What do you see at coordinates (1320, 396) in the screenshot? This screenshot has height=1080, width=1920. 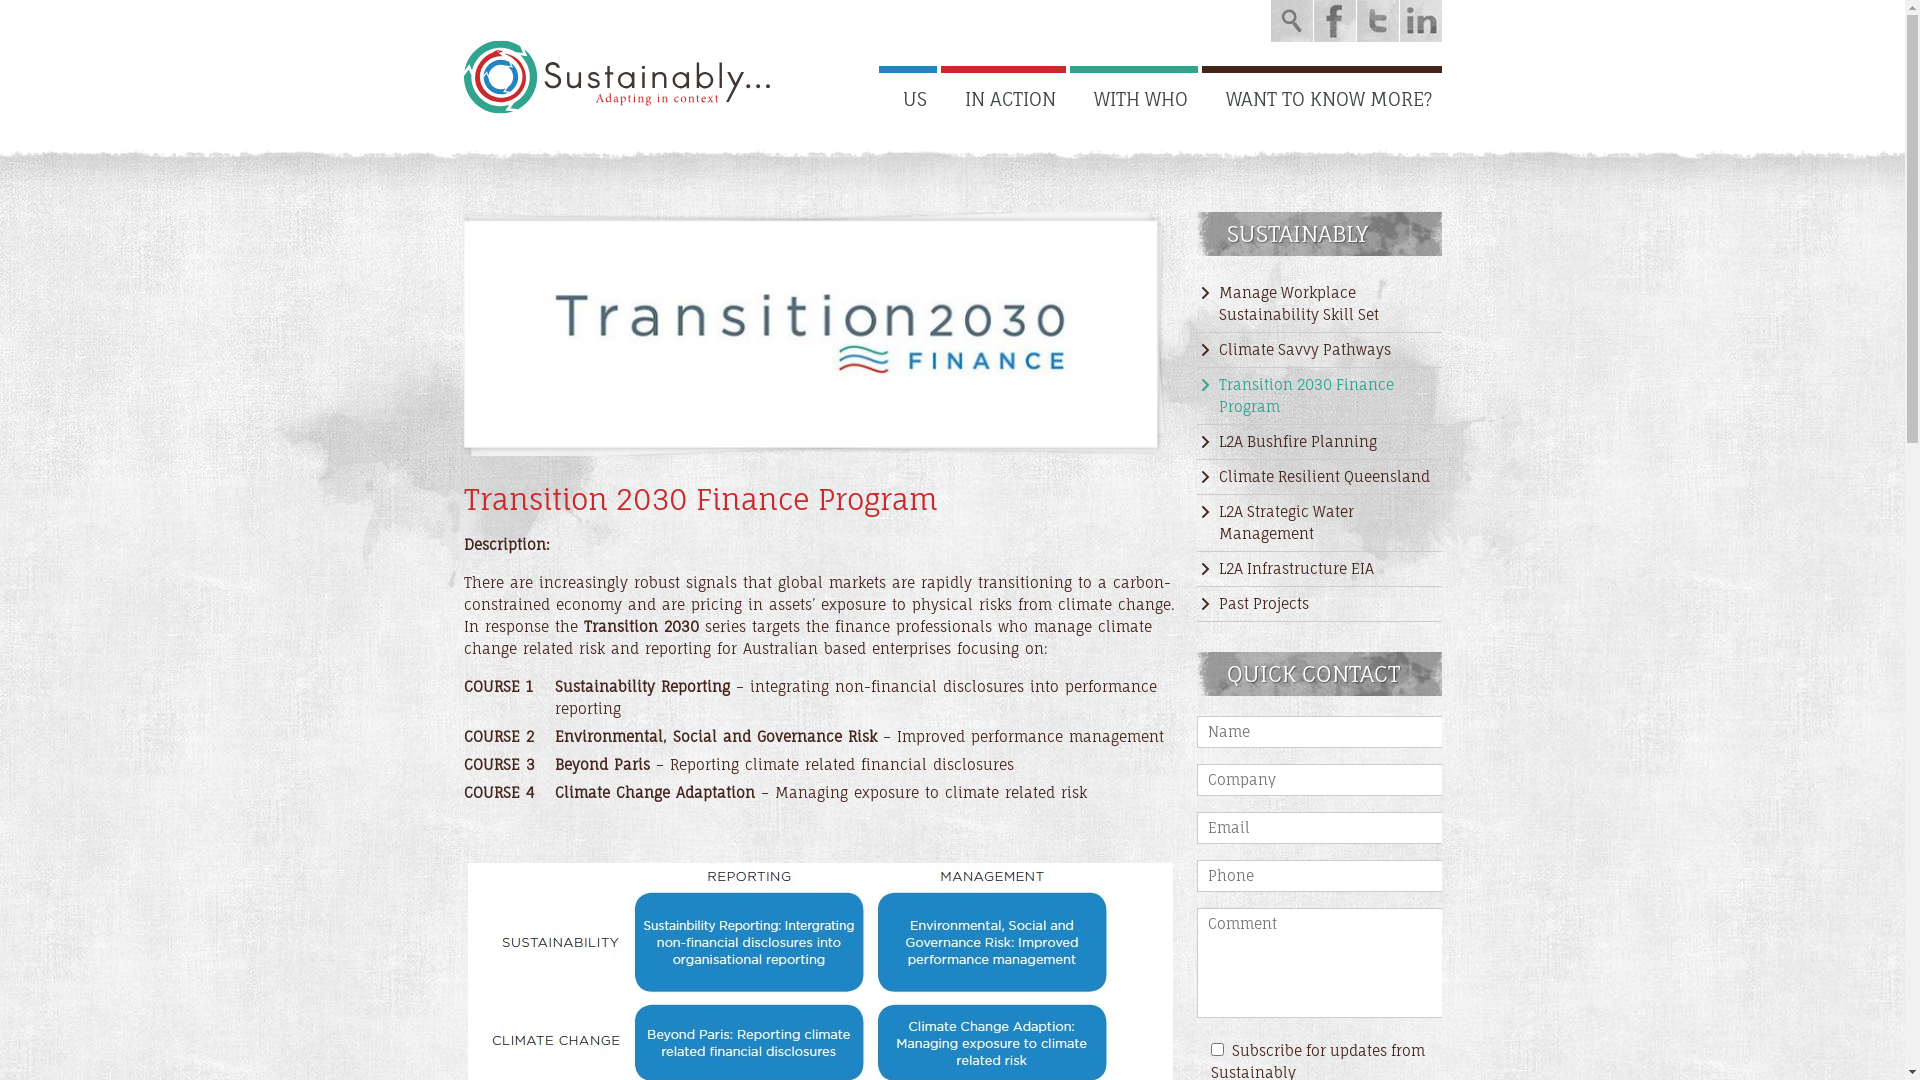 I see `Transition 2030 Finance Program` at bounding box center [1320, 396].